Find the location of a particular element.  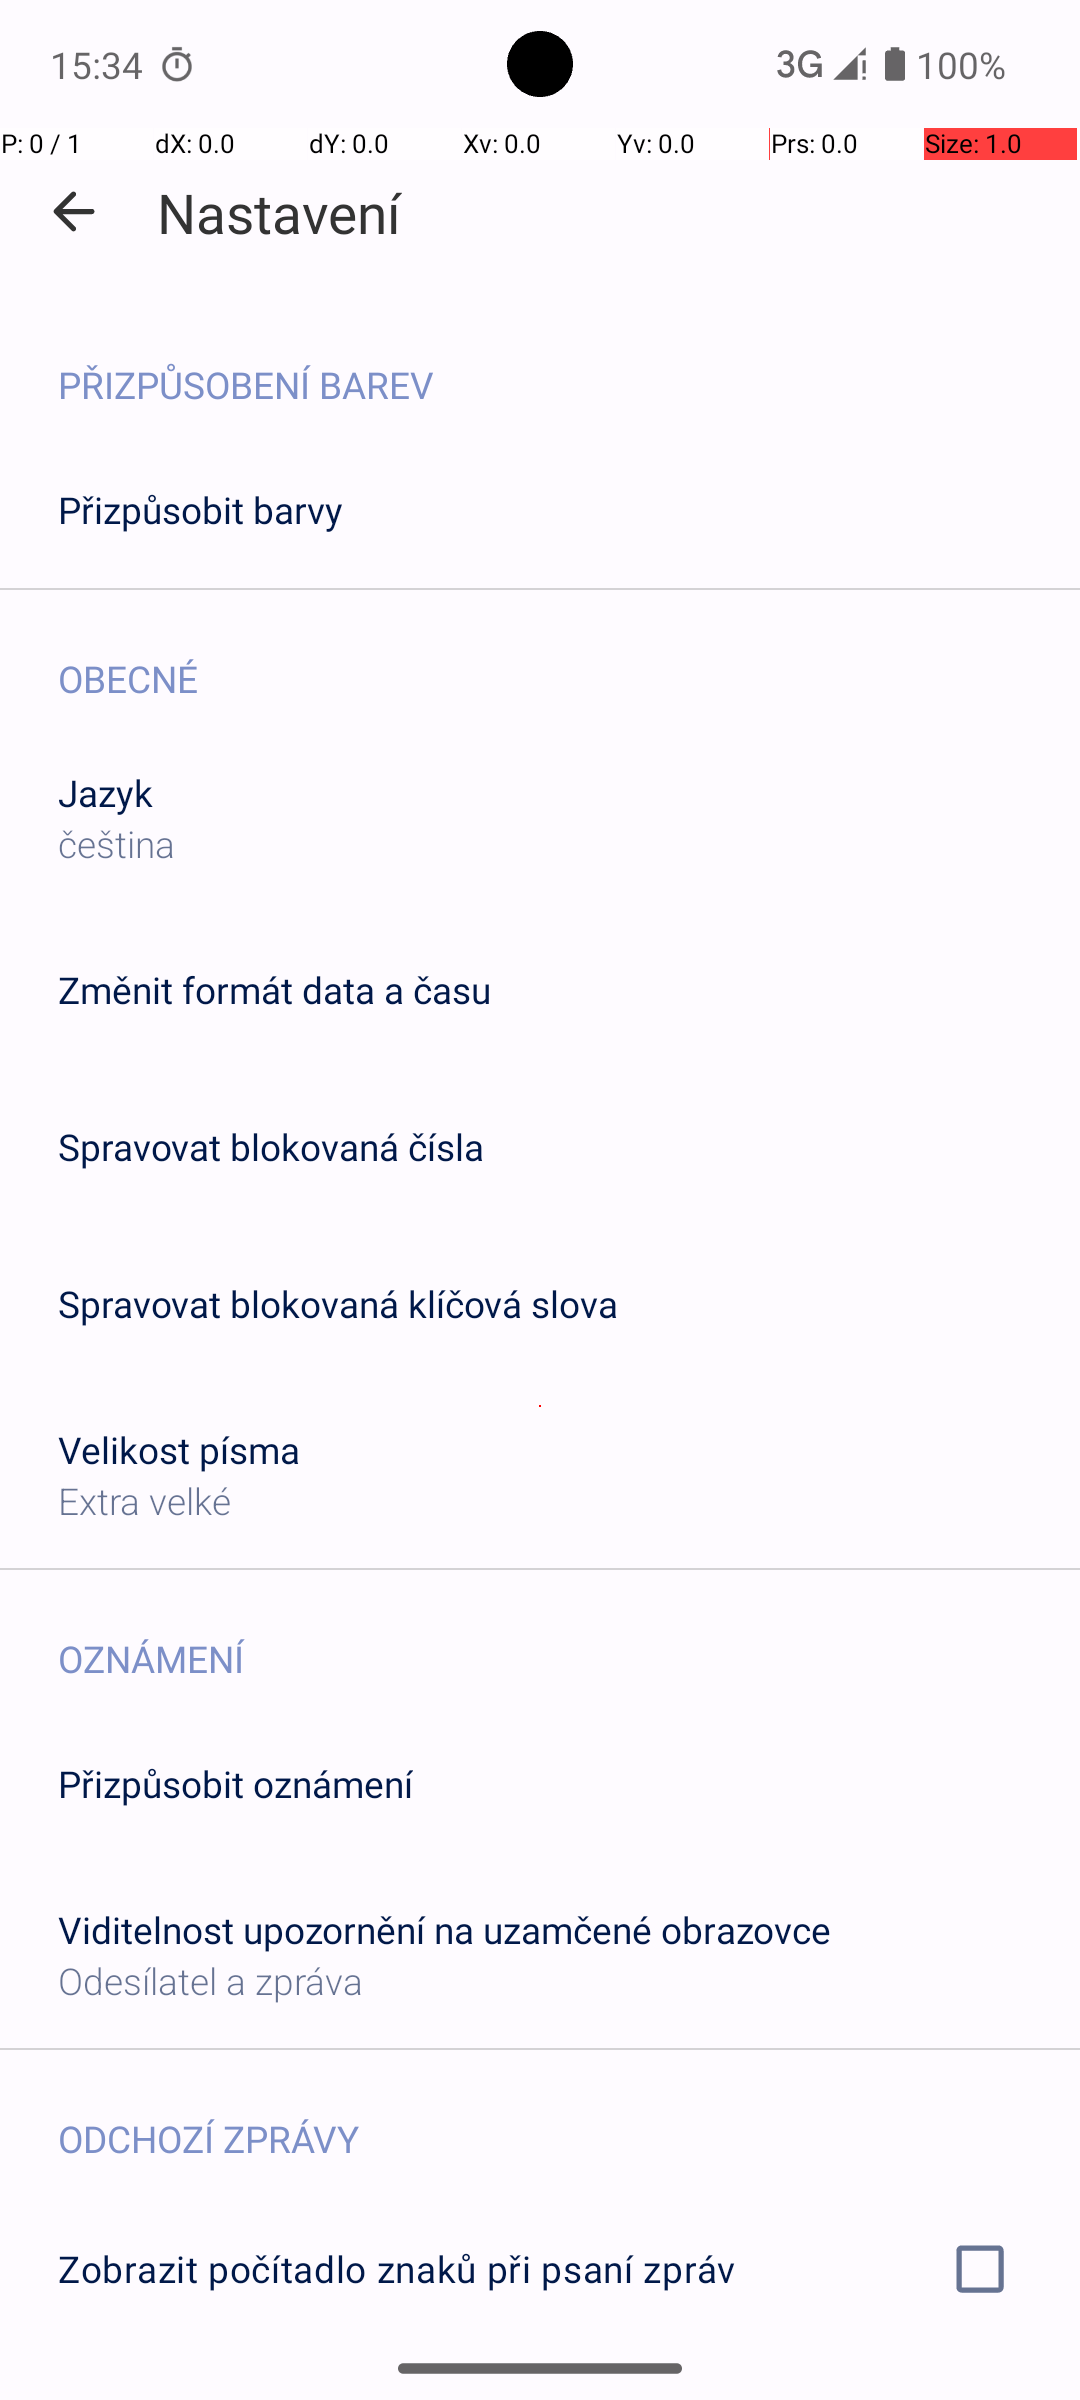

Extra velké is located at coordinates (144, 1500).